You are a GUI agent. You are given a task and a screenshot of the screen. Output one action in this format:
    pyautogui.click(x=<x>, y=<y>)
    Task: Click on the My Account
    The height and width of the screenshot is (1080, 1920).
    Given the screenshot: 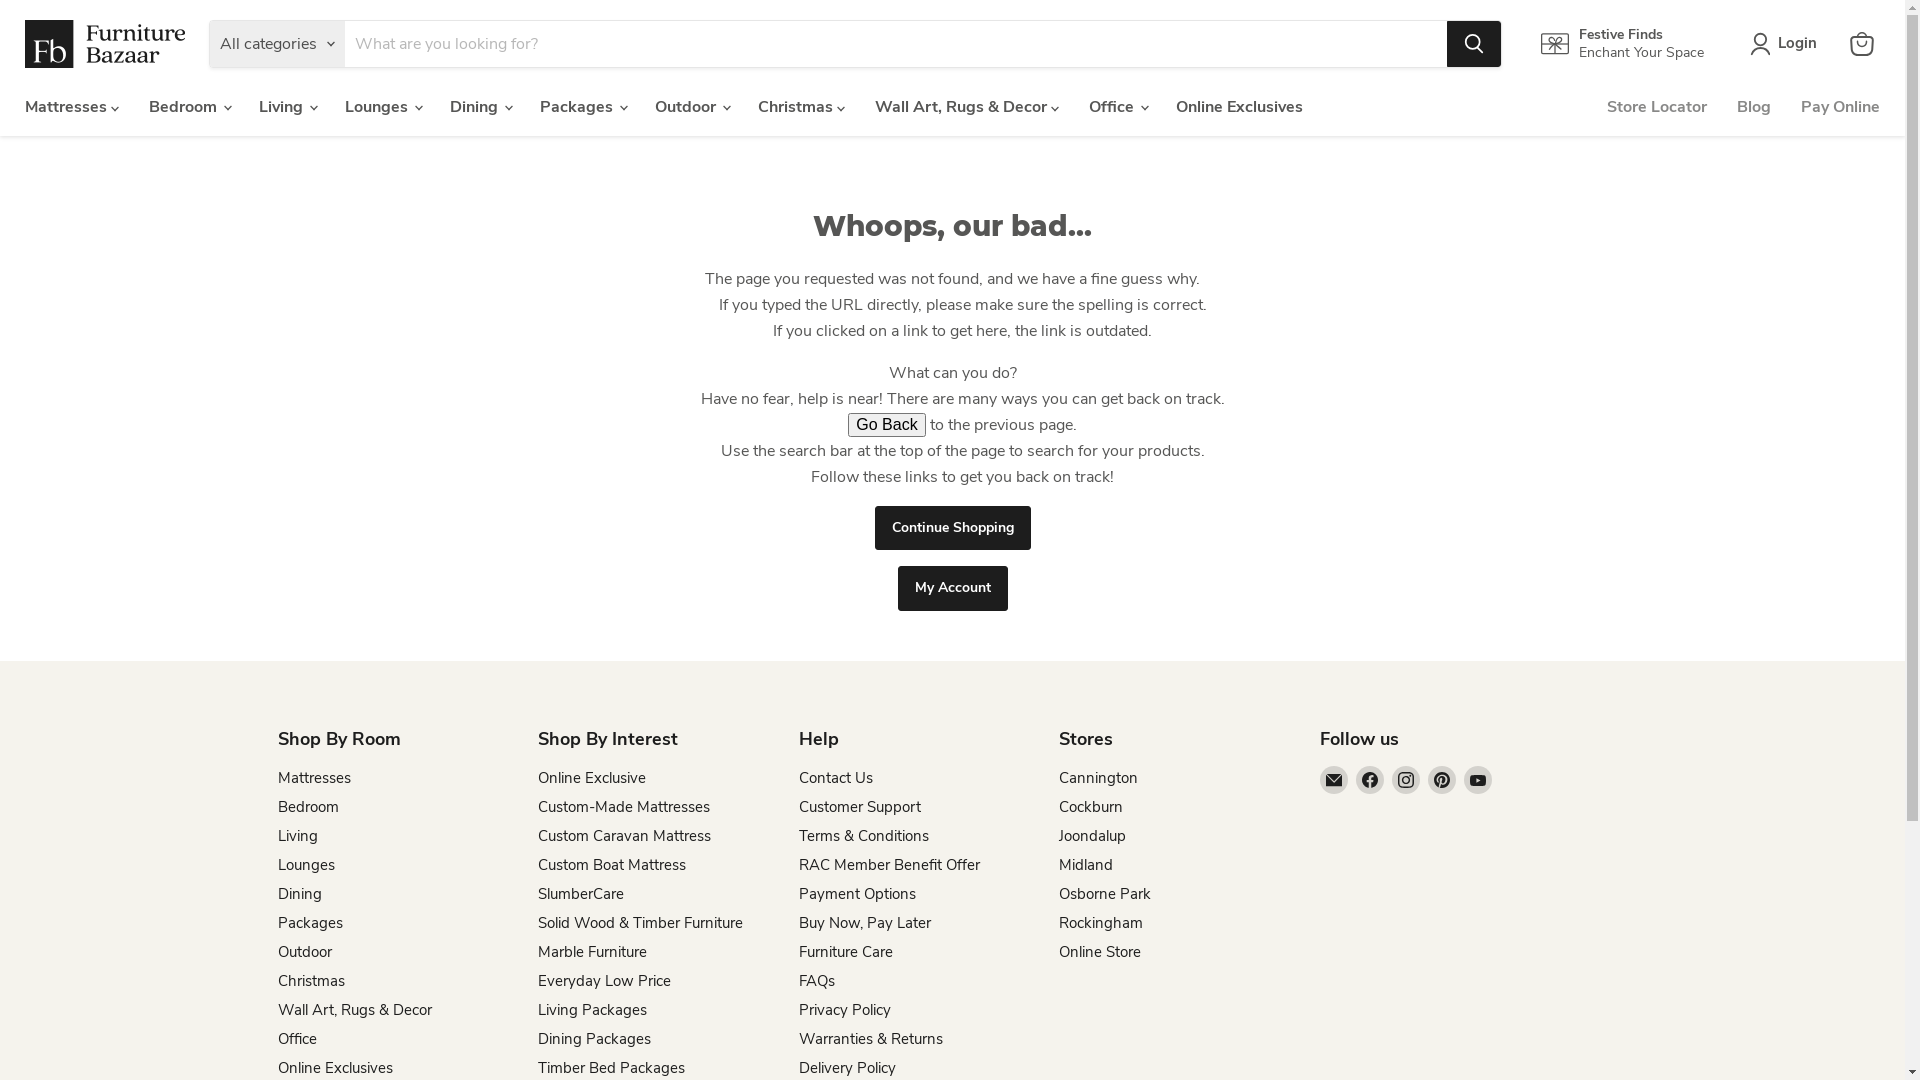 What is the action you would take?
    pyautogui.click(x=953, y=588)
    